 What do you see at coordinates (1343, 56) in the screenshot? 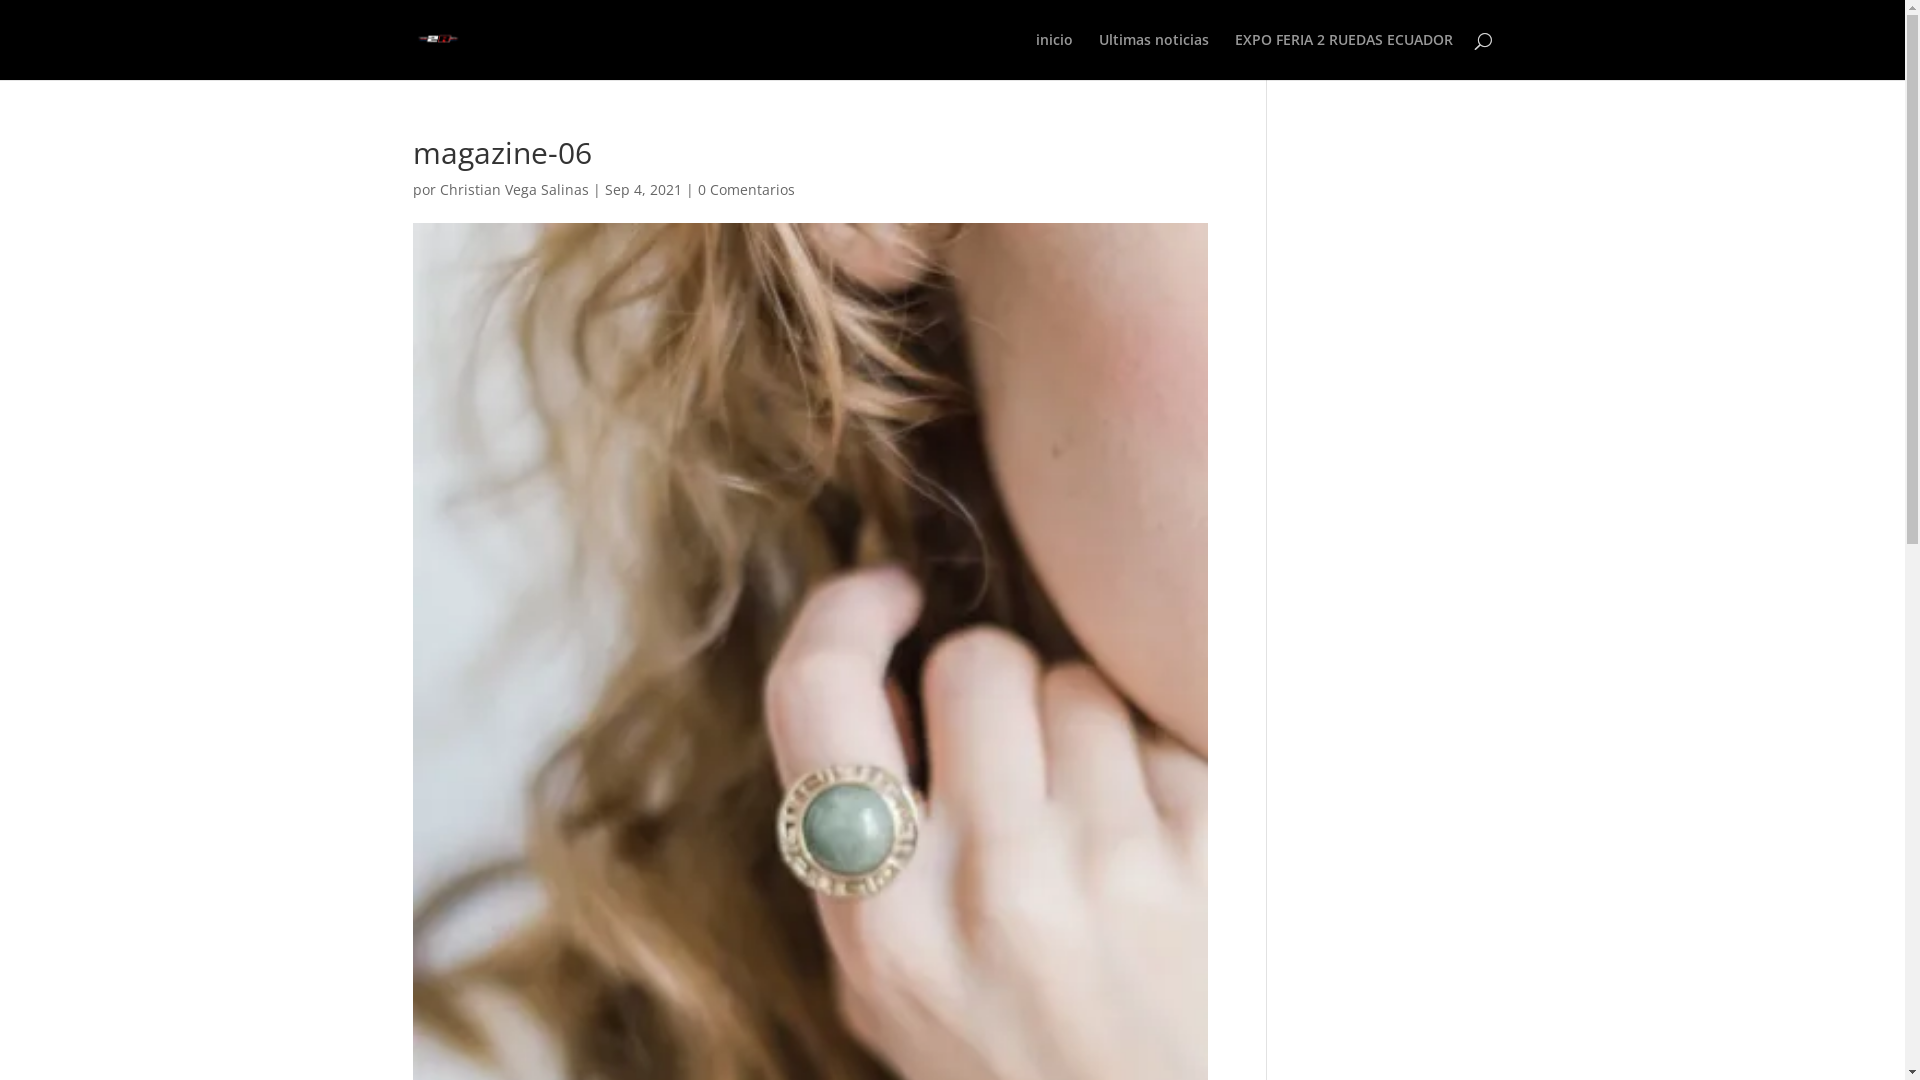
I see `EXPO FERIA 2 RUEDAS ECUADOR` at bounding box center [1343, 56].